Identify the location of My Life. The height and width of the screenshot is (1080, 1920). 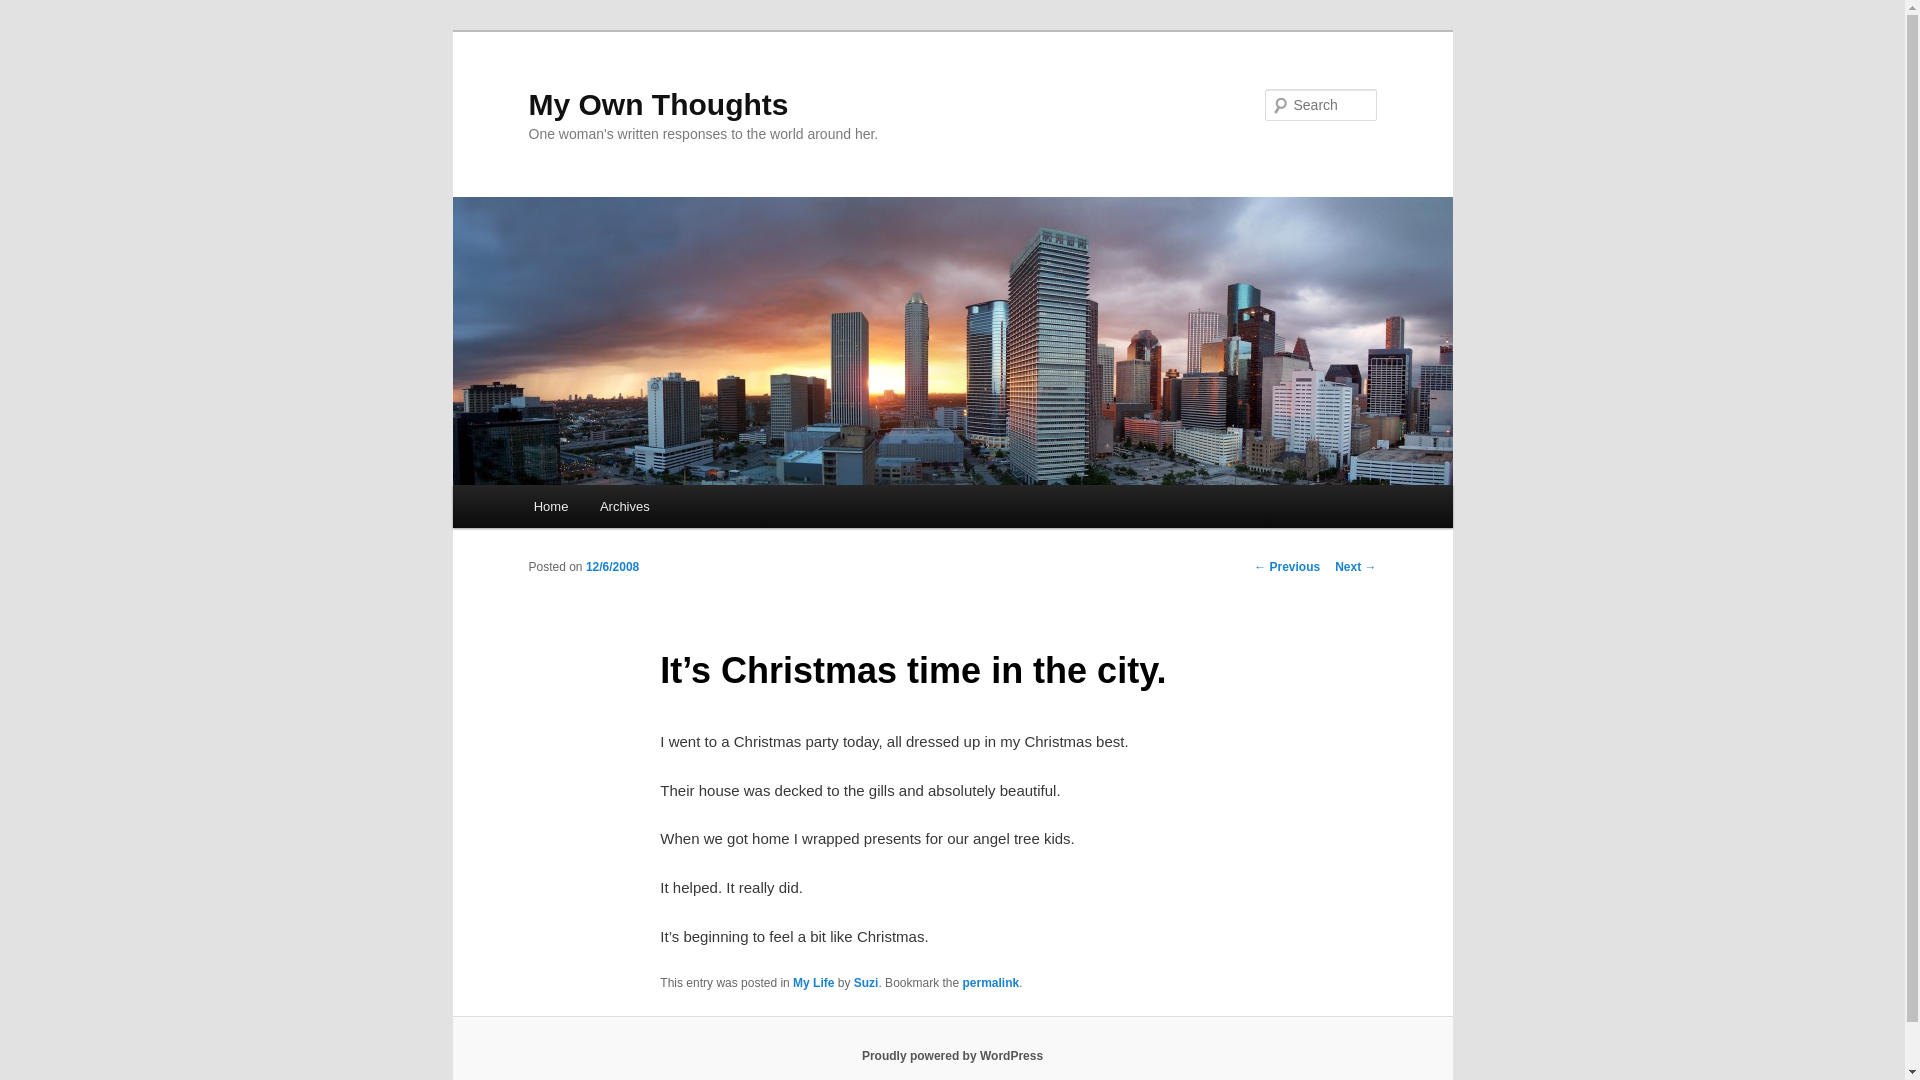
(812, 983).